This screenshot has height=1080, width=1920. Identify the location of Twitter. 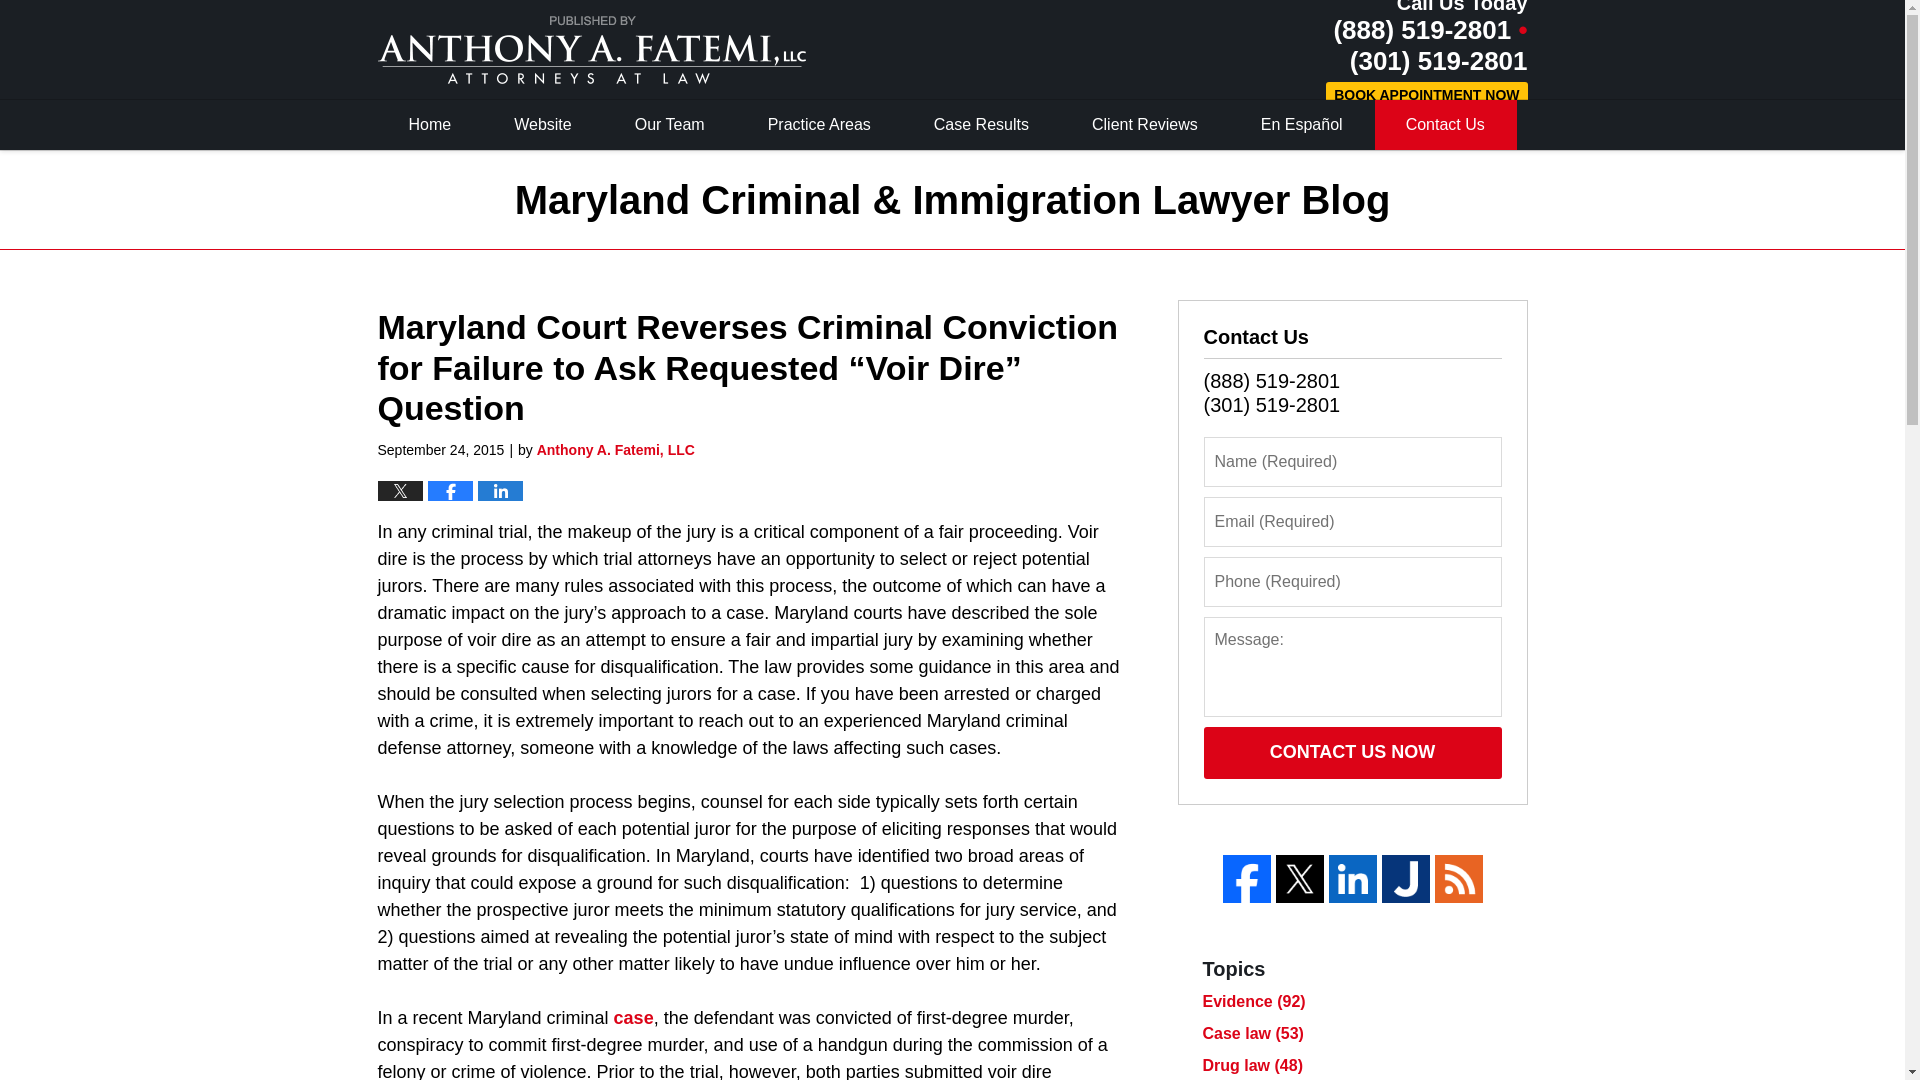
(1300, 878).